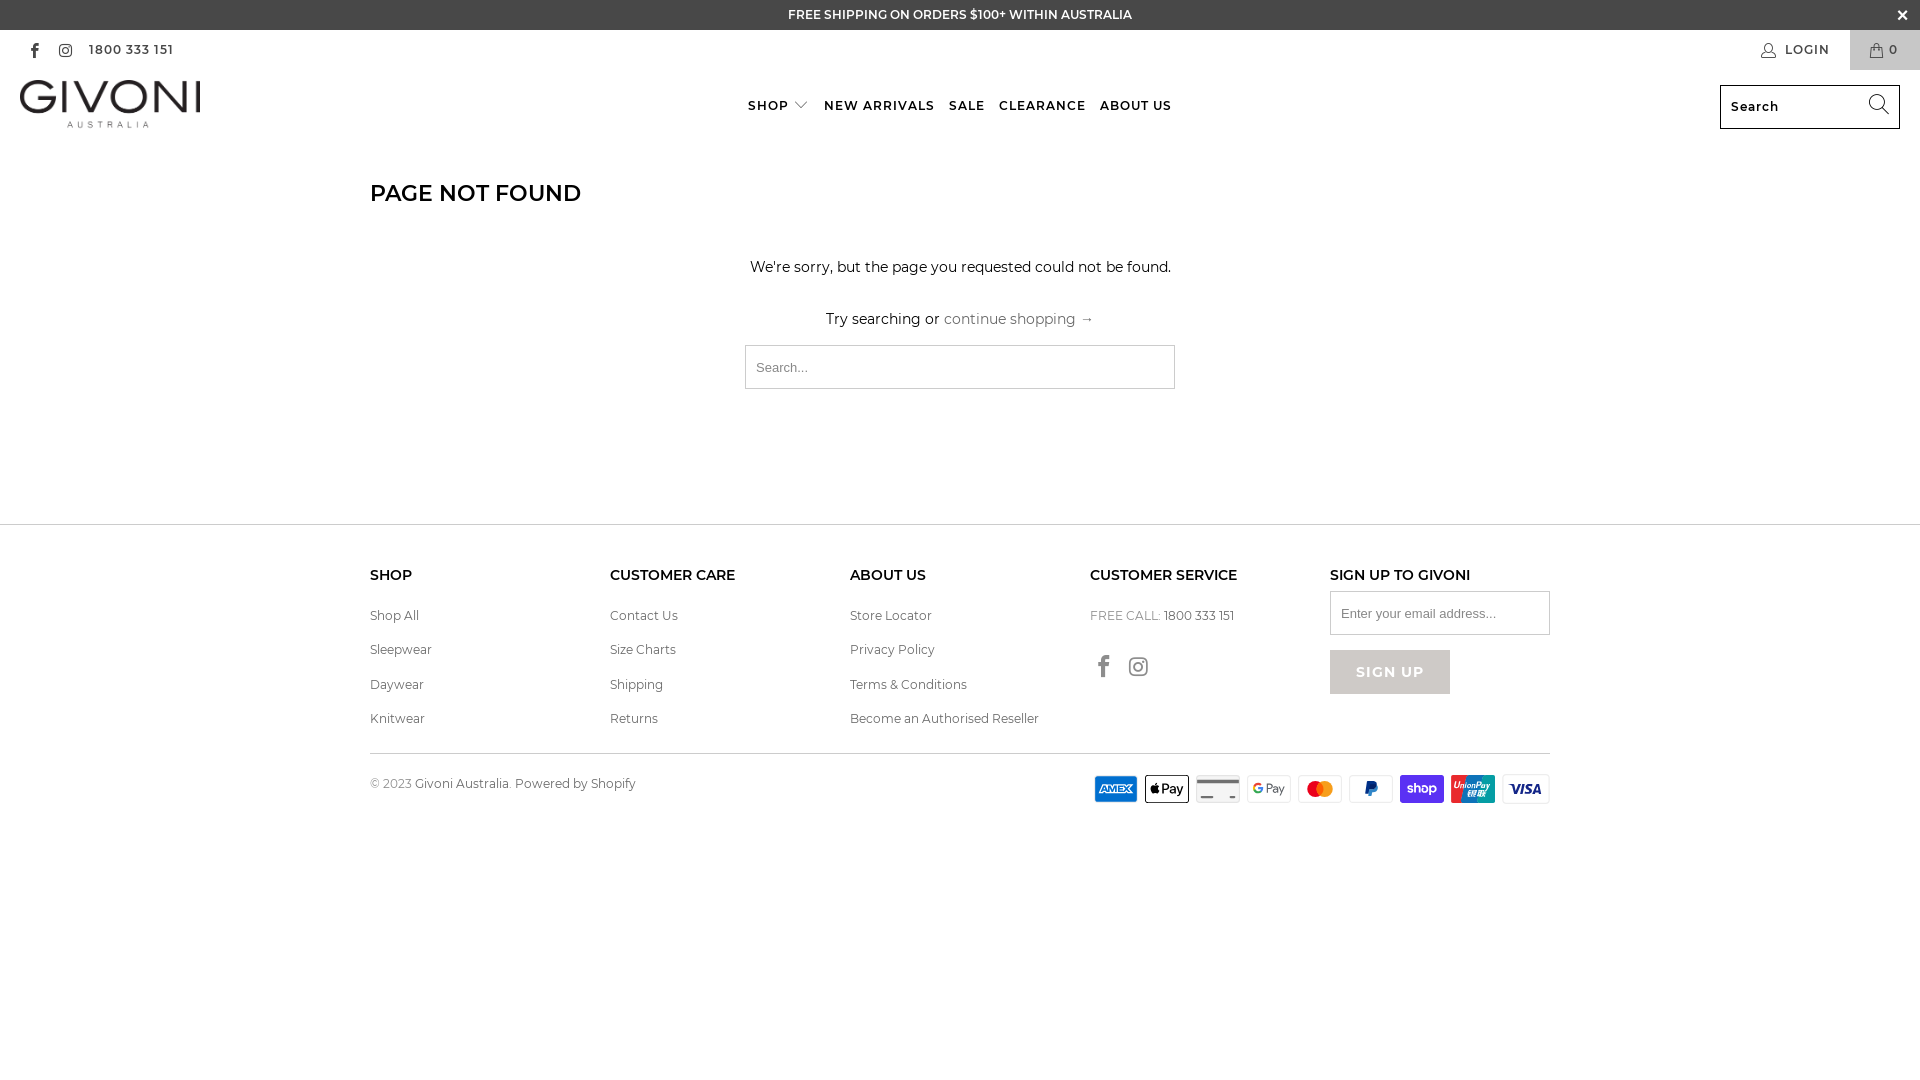  I want to click on Givoni Australia, so click(110, 106).